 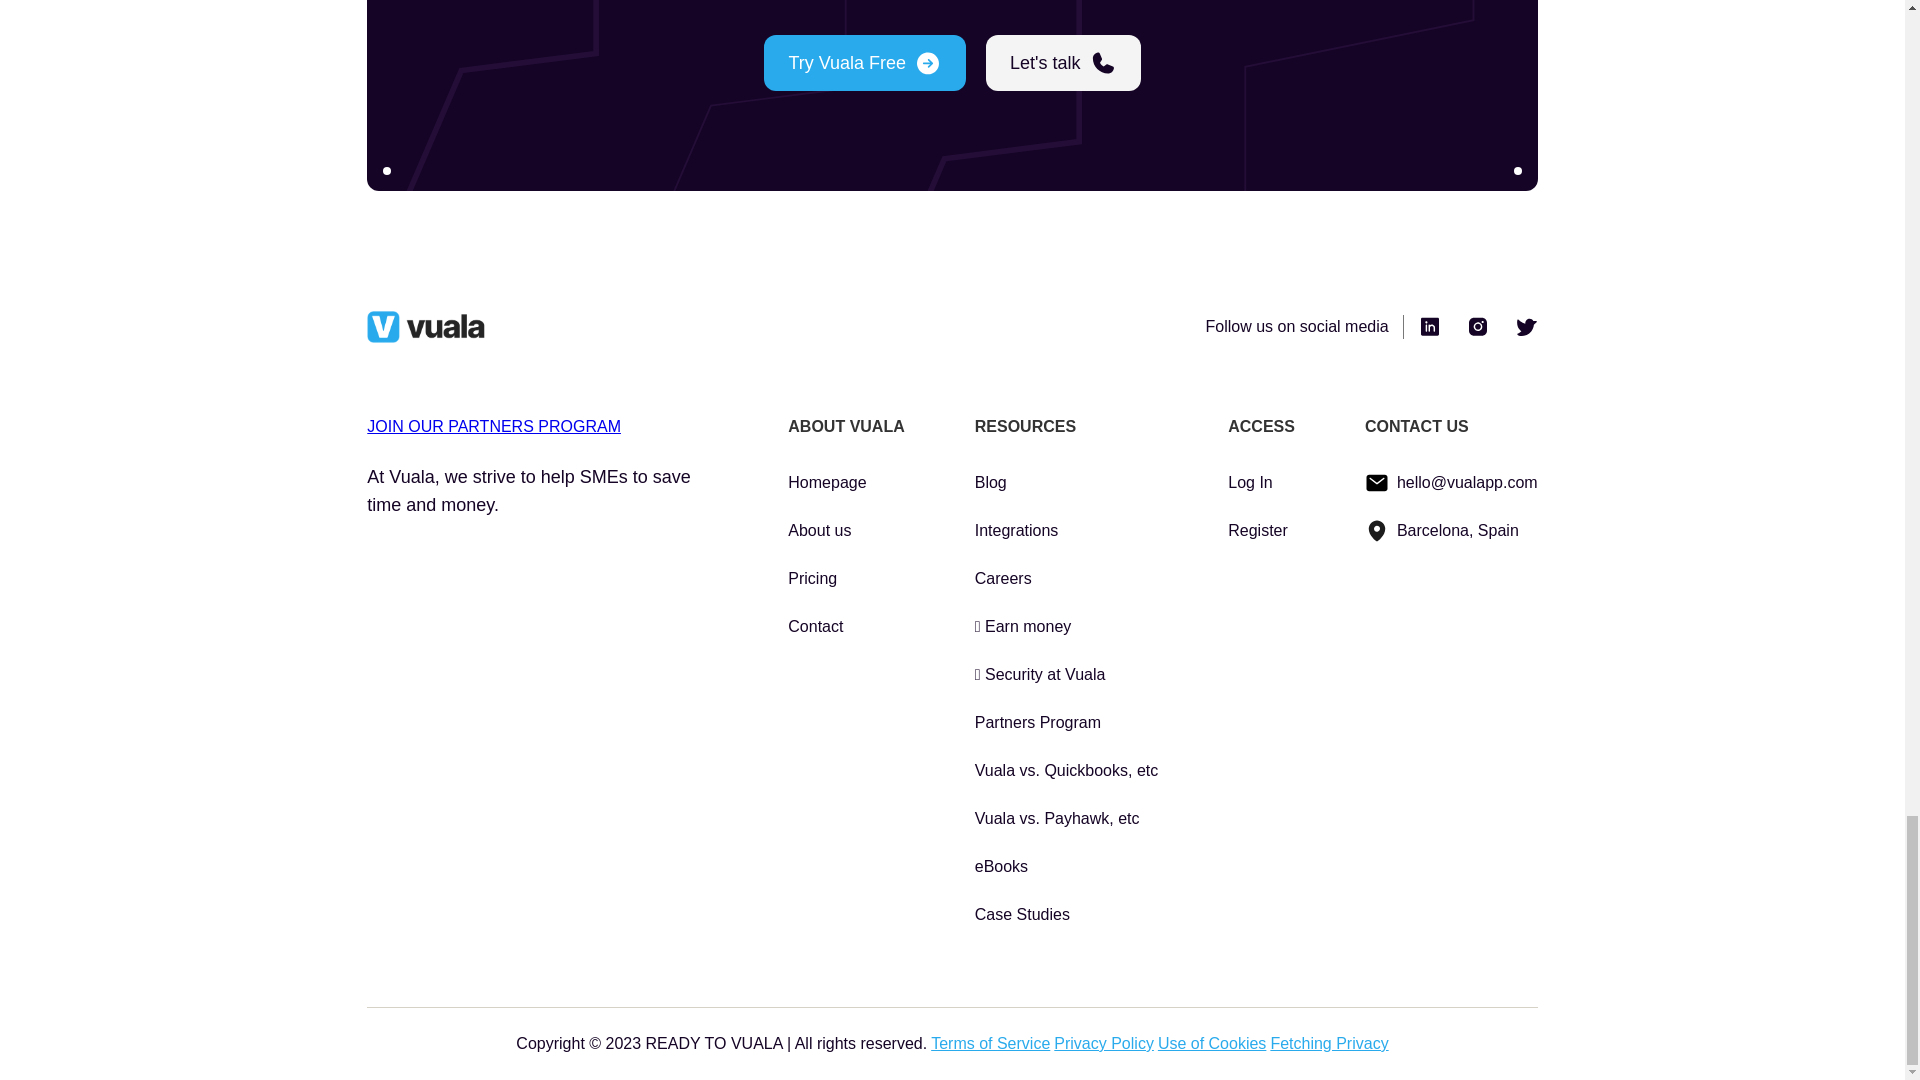 What do you see at coordinates (1067, 531) in the screenshot?
I see `Integrations` at bounding box center [1067, 531].